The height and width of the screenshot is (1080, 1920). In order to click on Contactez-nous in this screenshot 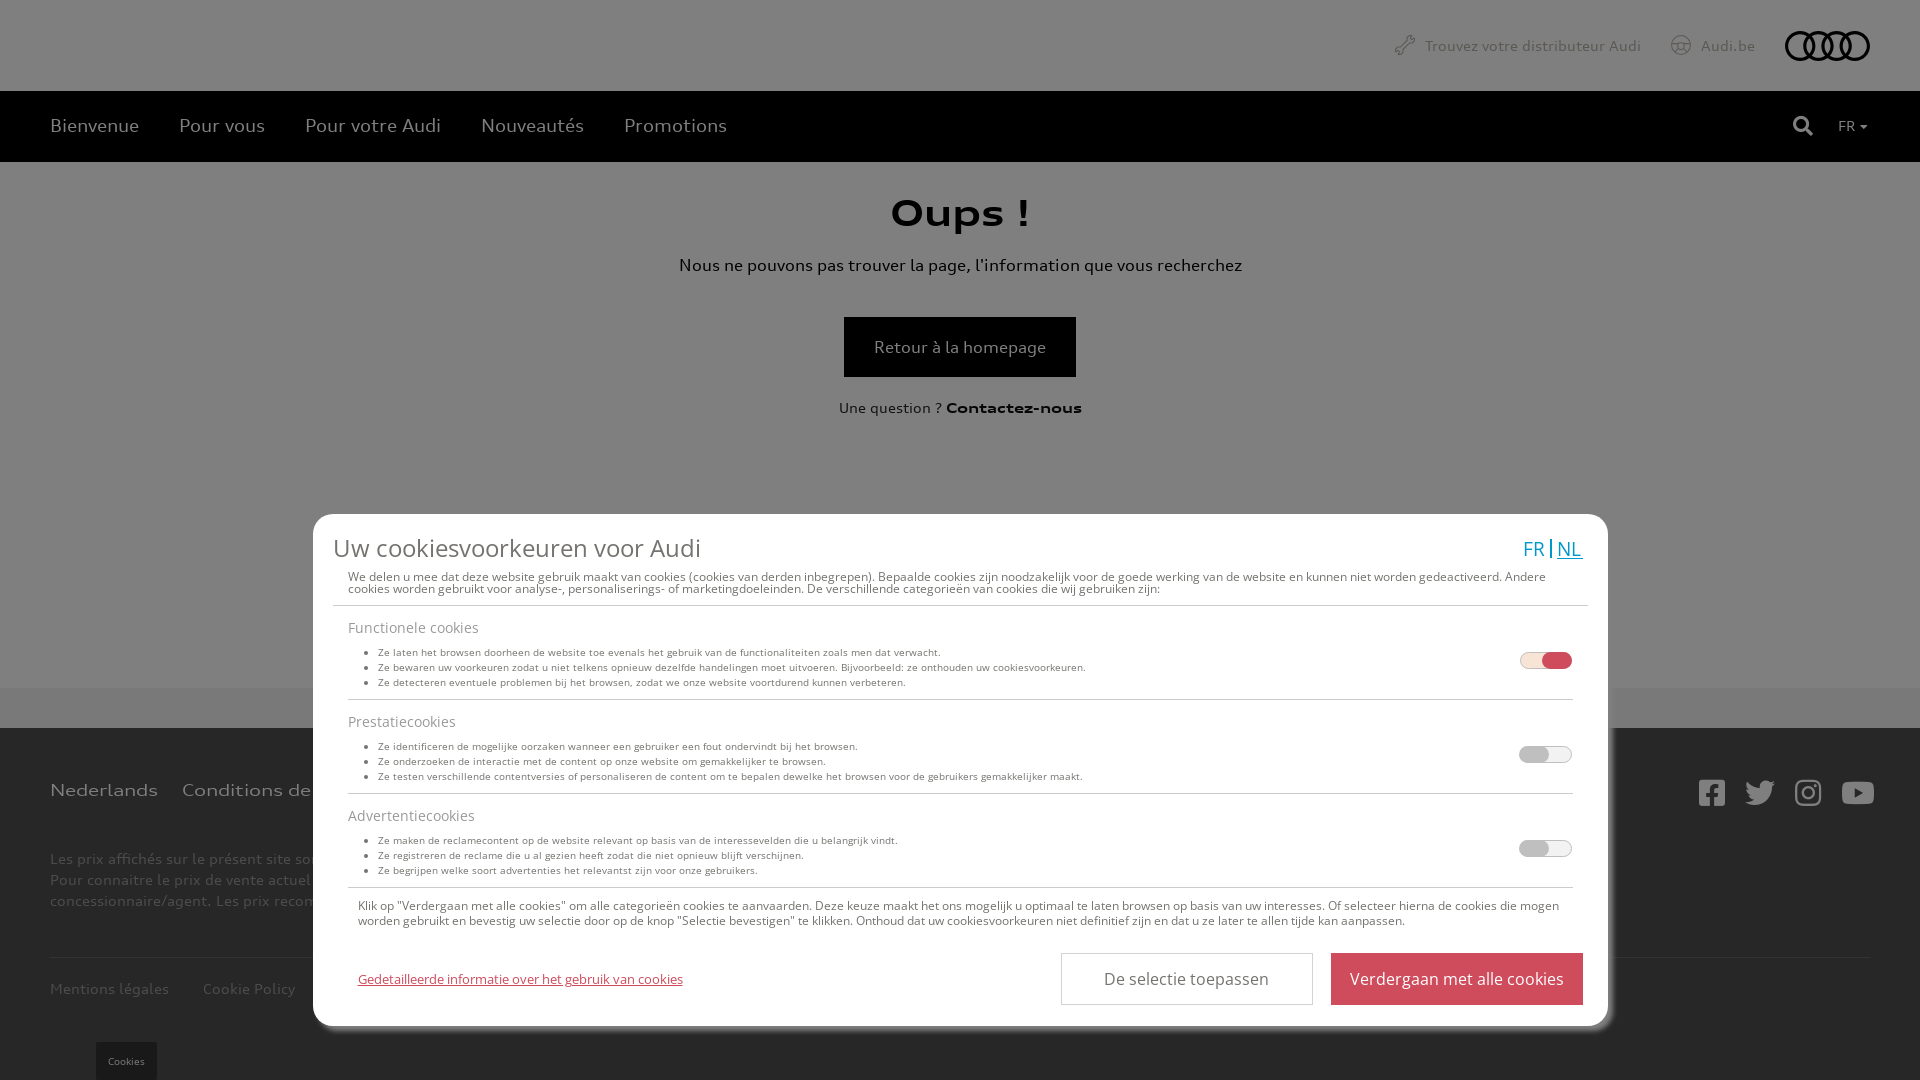, I will do `click(1014, 408)`.